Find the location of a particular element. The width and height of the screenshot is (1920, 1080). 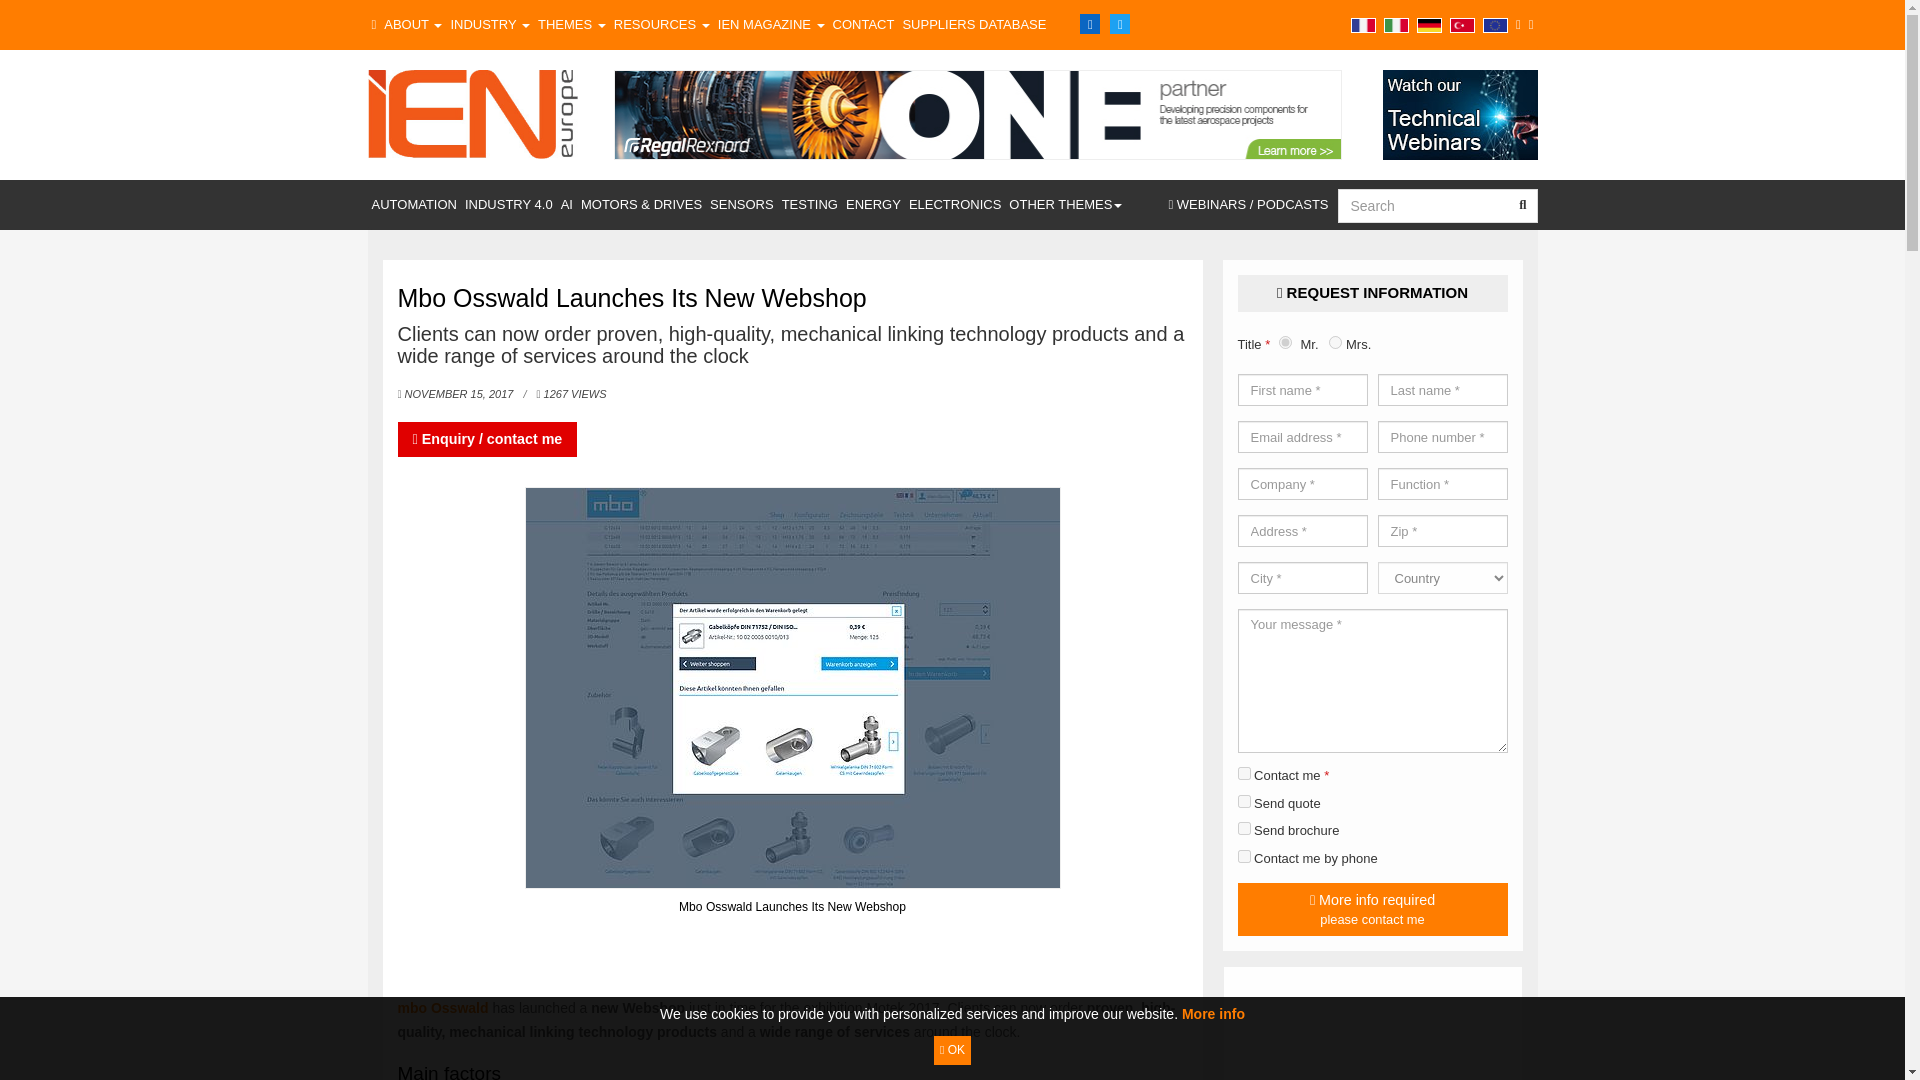

Mrs is located at coordinates (1335, 342).